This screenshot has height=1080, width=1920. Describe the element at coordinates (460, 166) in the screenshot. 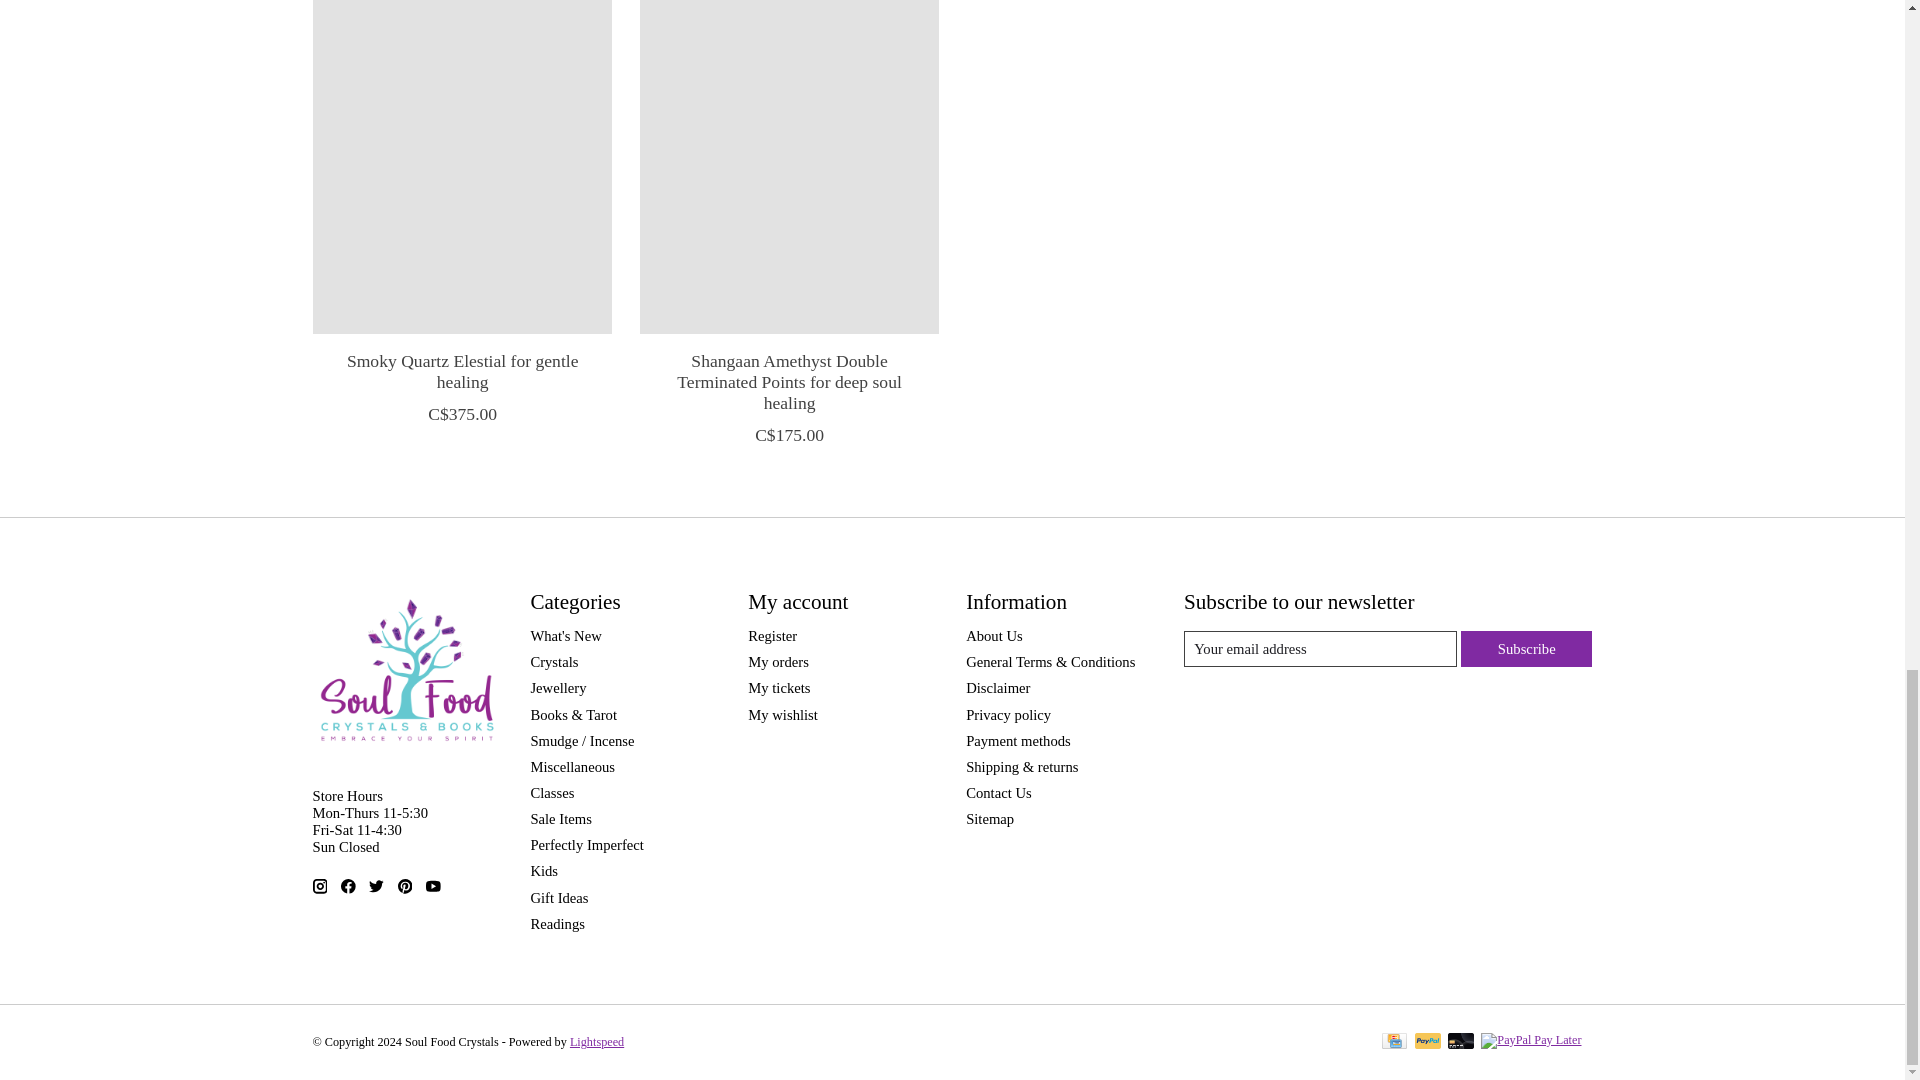

I see `Smoky Quartz Elestial for gentle healing` at that location.